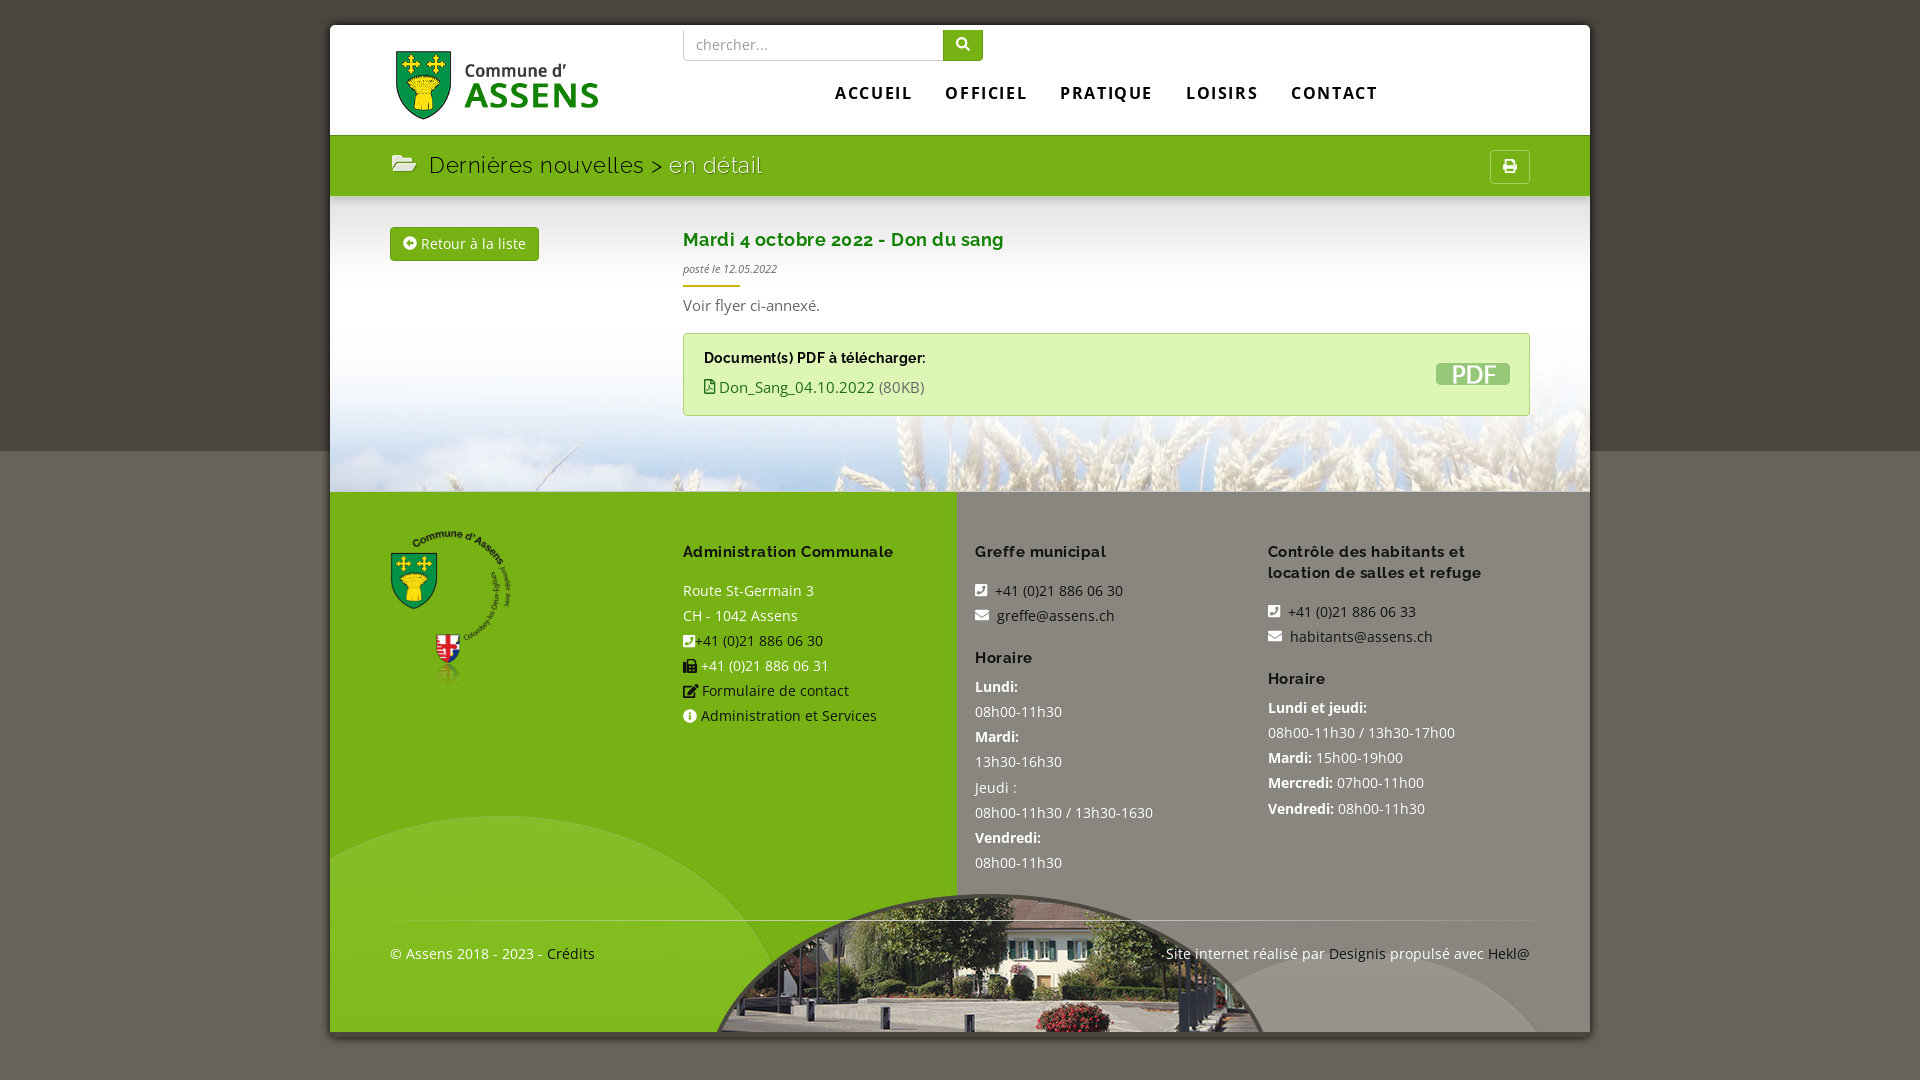  I want to click on ACCUEIL, so click(874, 92).